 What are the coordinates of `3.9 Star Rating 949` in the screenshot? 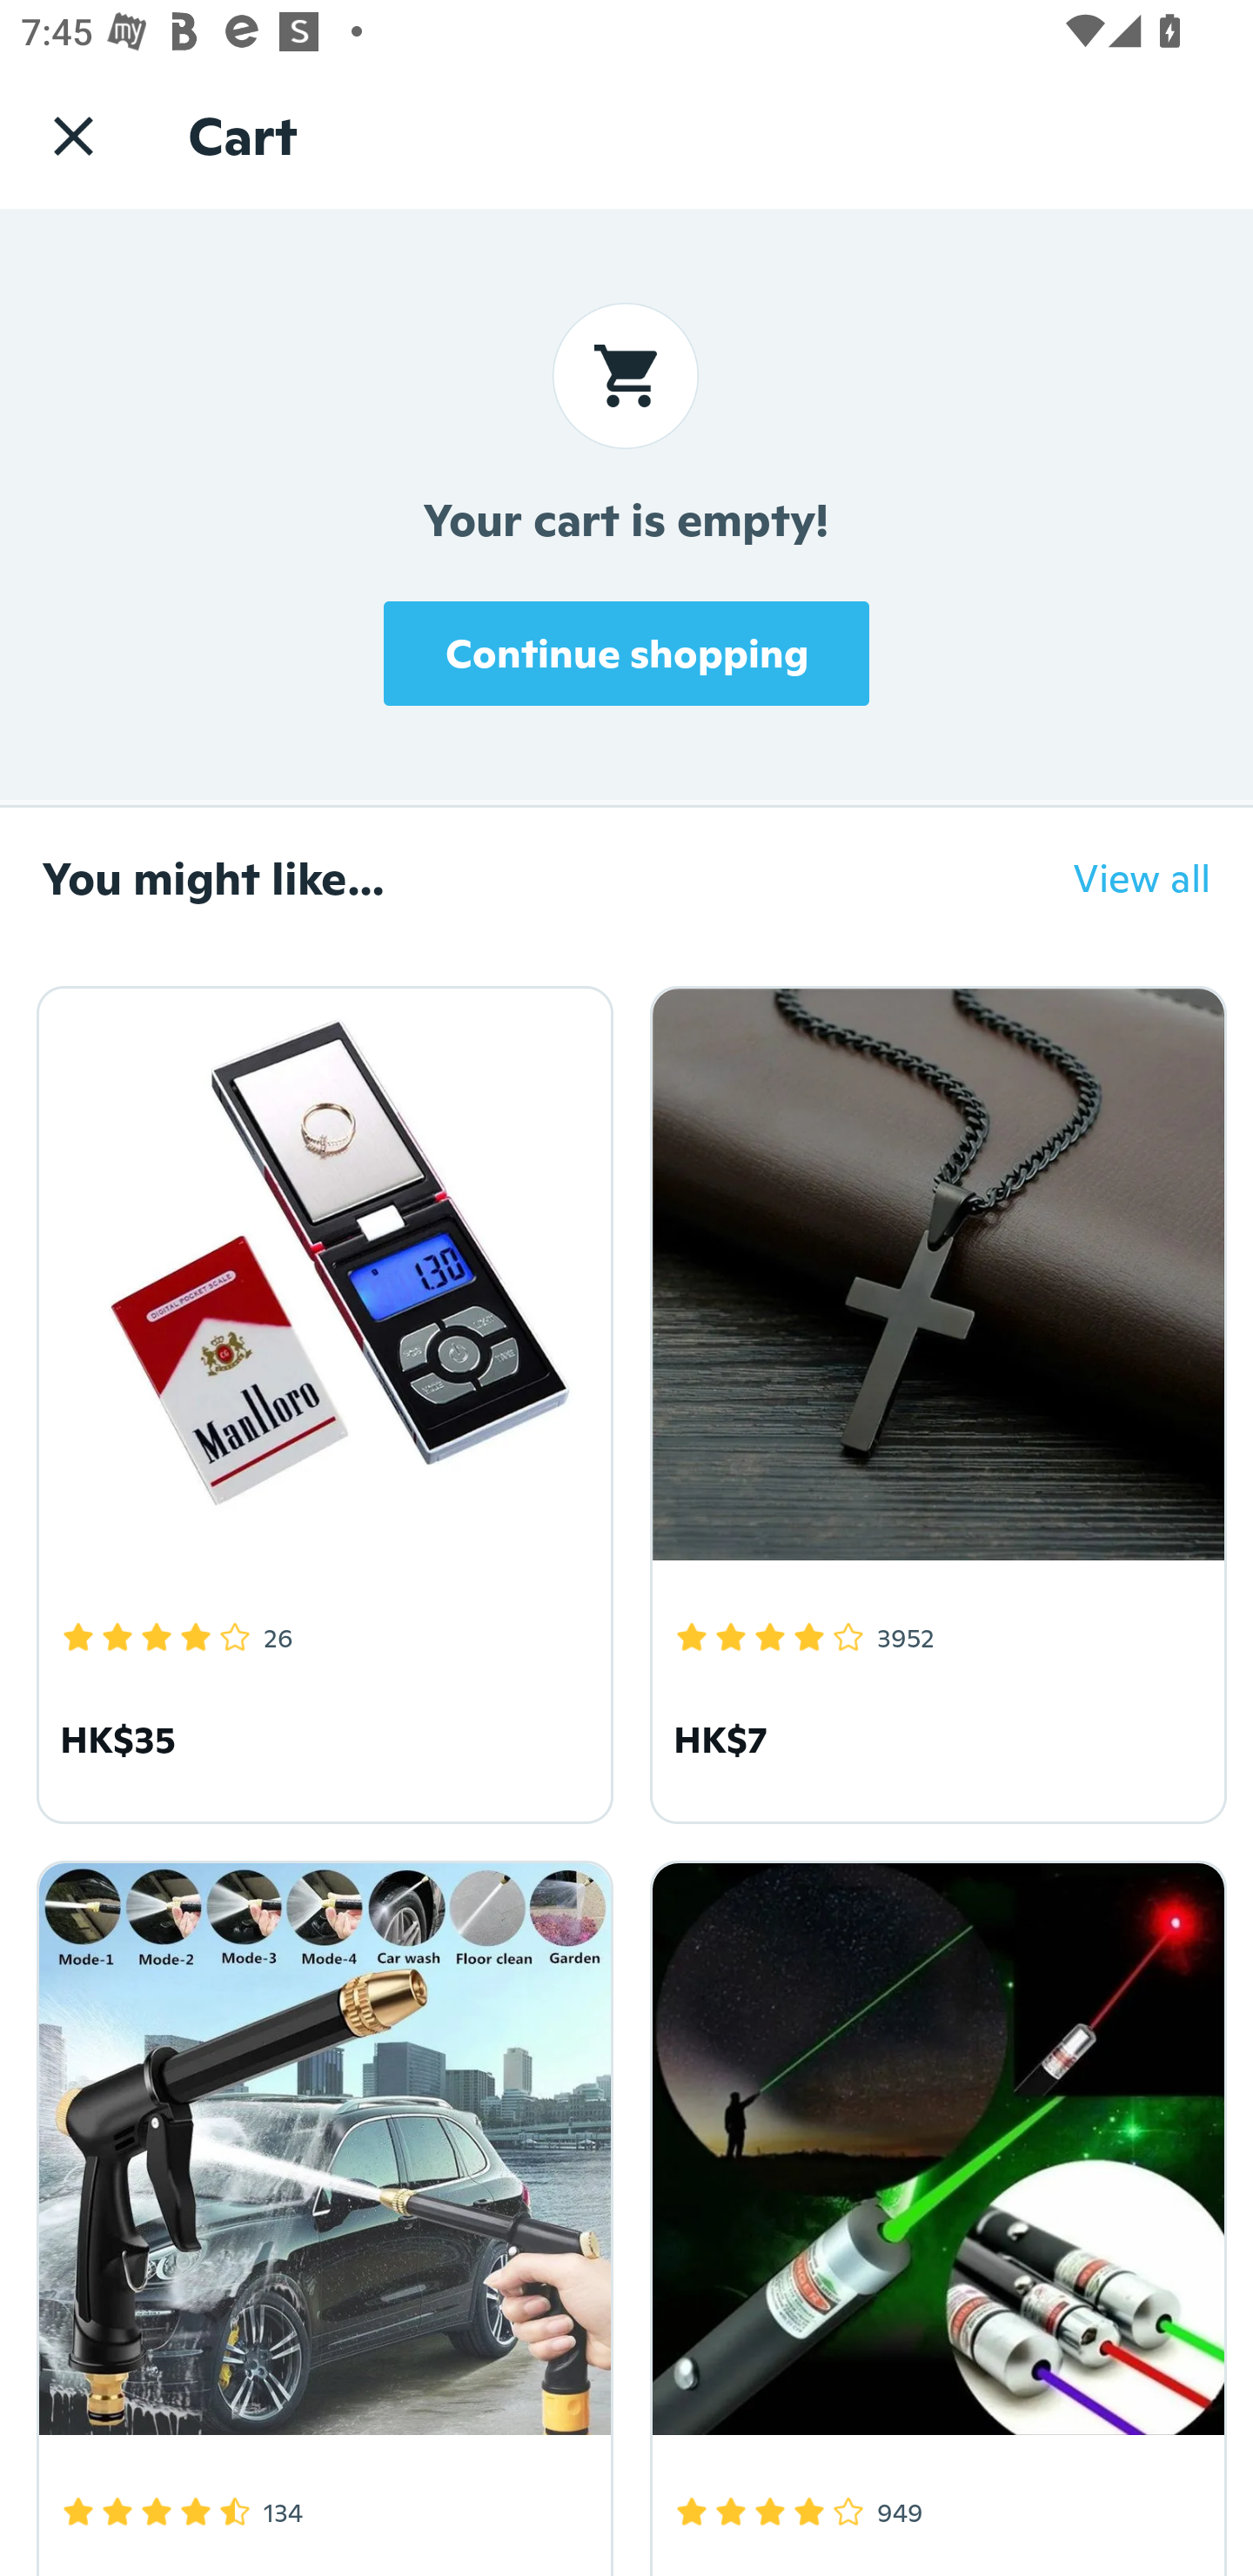 It's located at (933, 2212).